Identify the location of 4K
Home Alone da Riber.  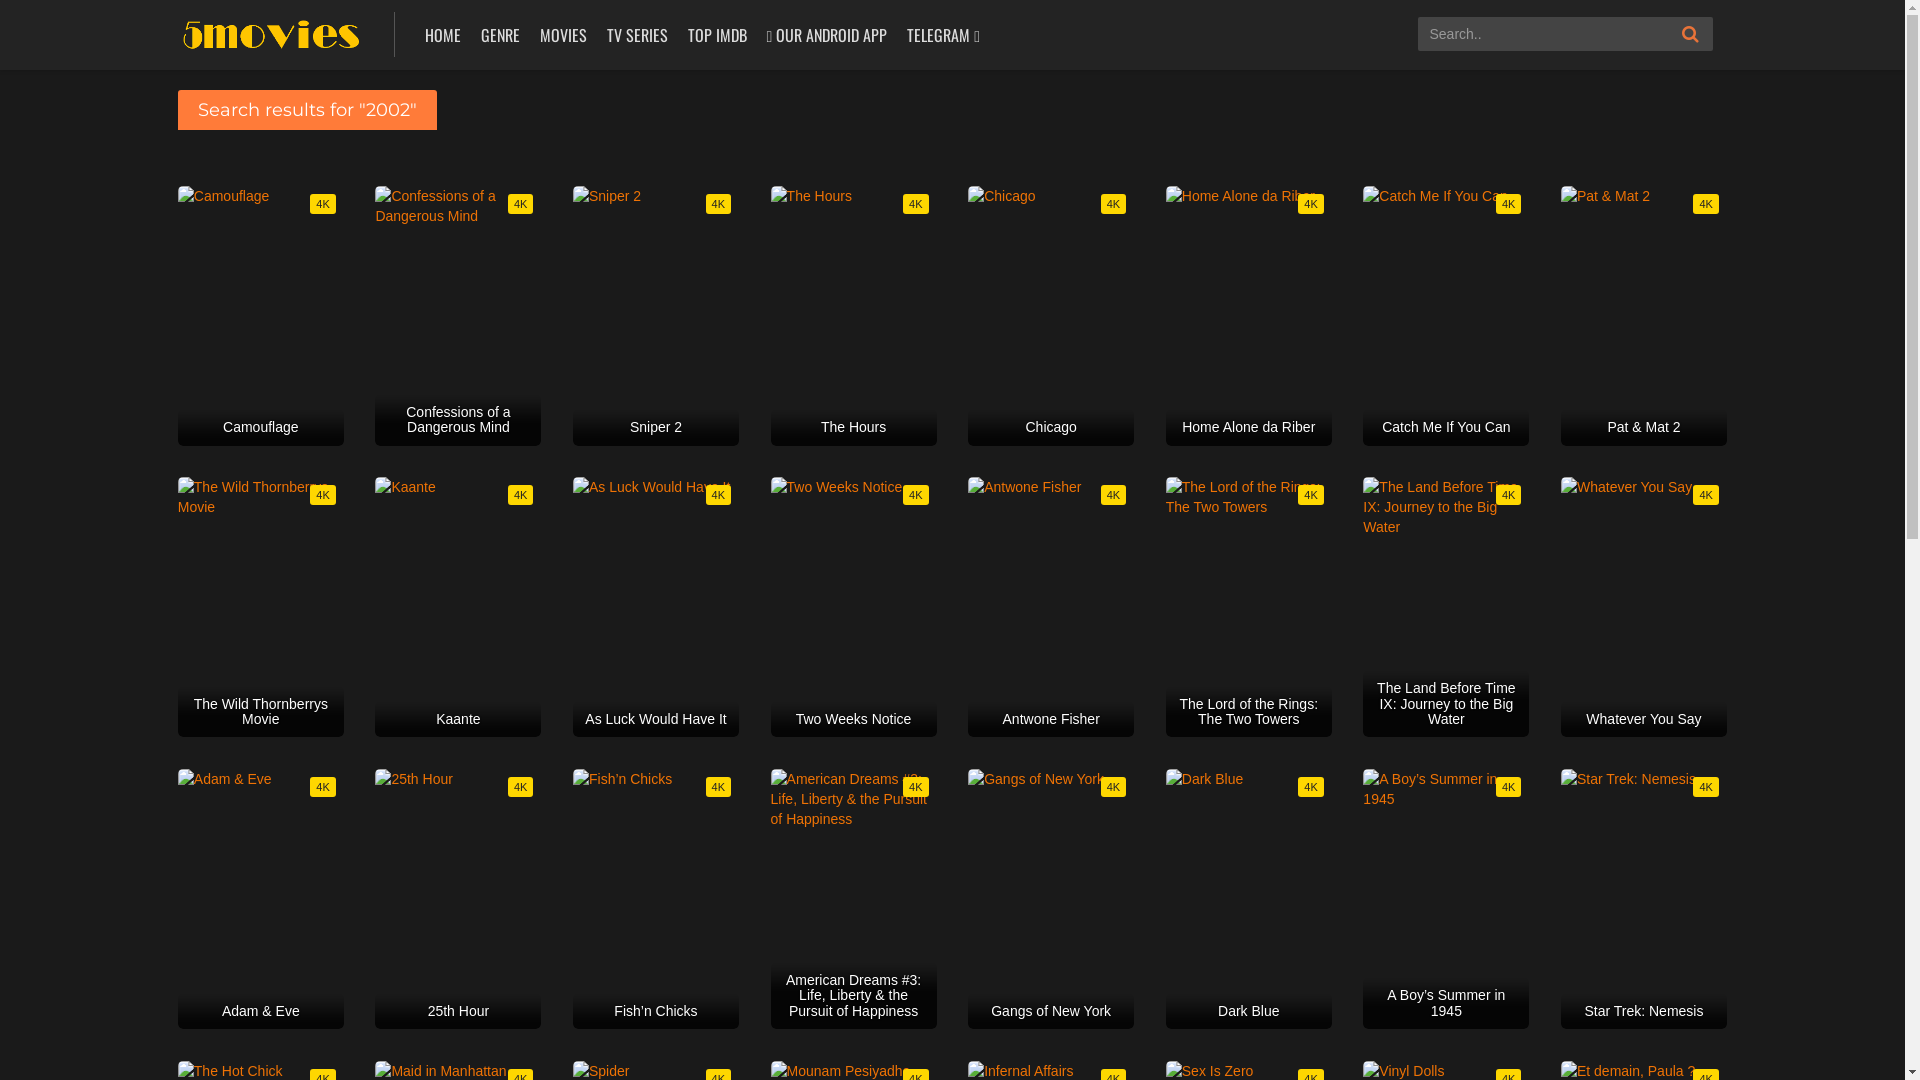
(1249, 316).